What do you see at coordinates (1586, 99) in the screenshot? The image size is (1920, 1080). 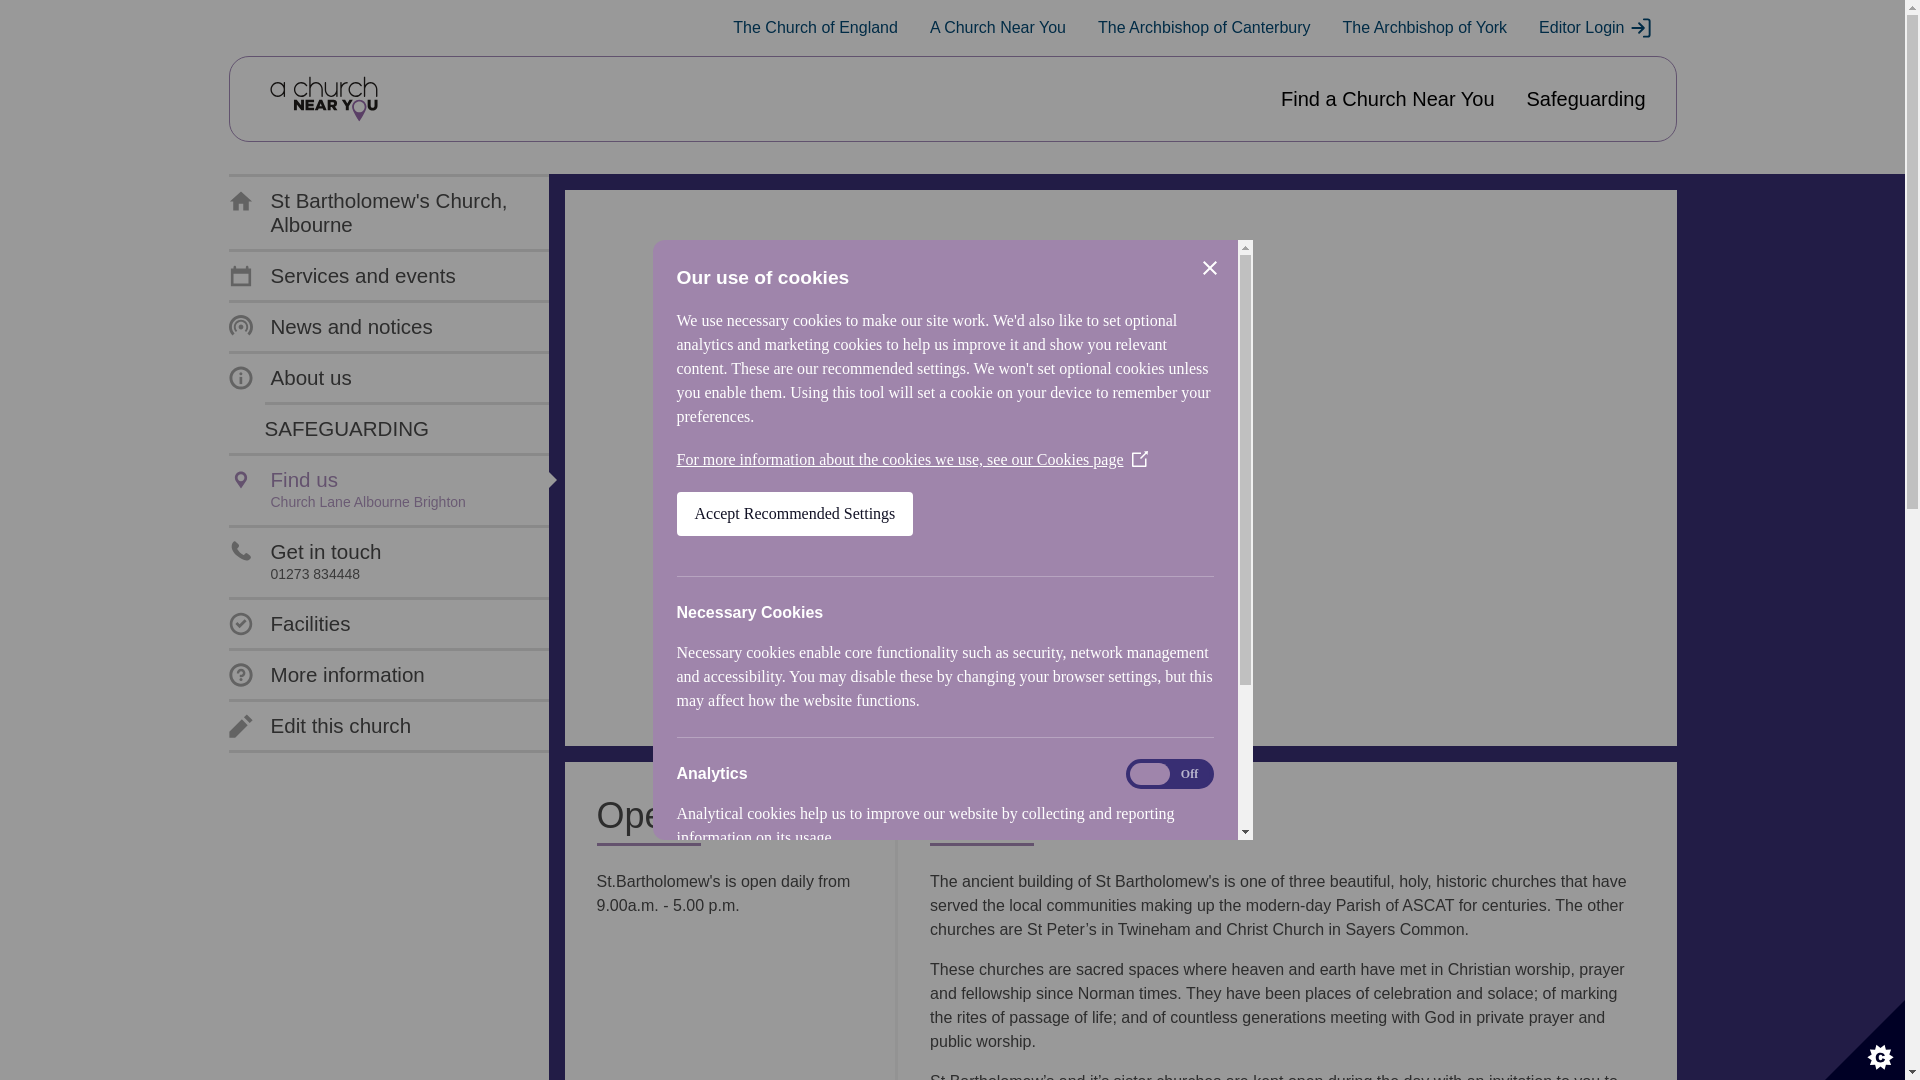 I see `Safeguarding` at bounding box center [1586, 99].